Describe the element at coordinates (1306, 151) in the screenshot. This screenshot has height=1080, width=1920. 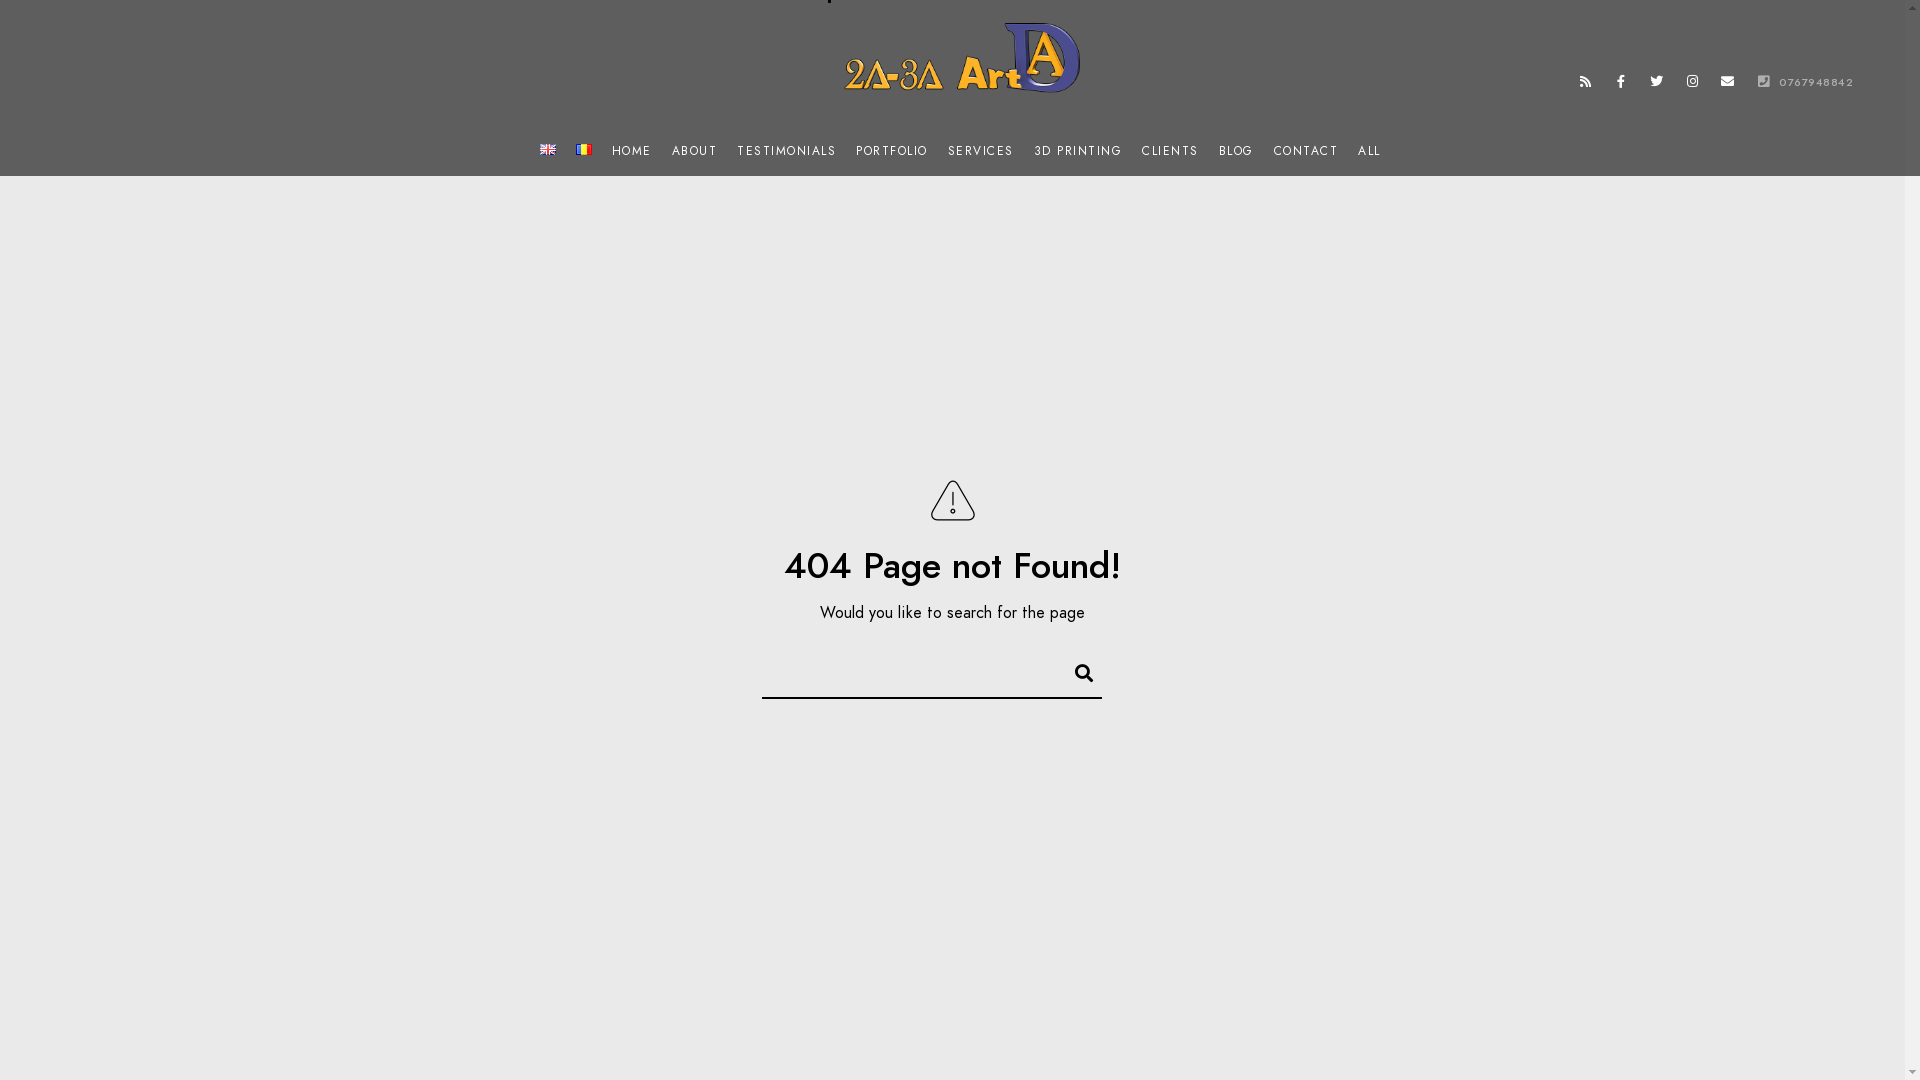
I see `CONTACT` at that location.